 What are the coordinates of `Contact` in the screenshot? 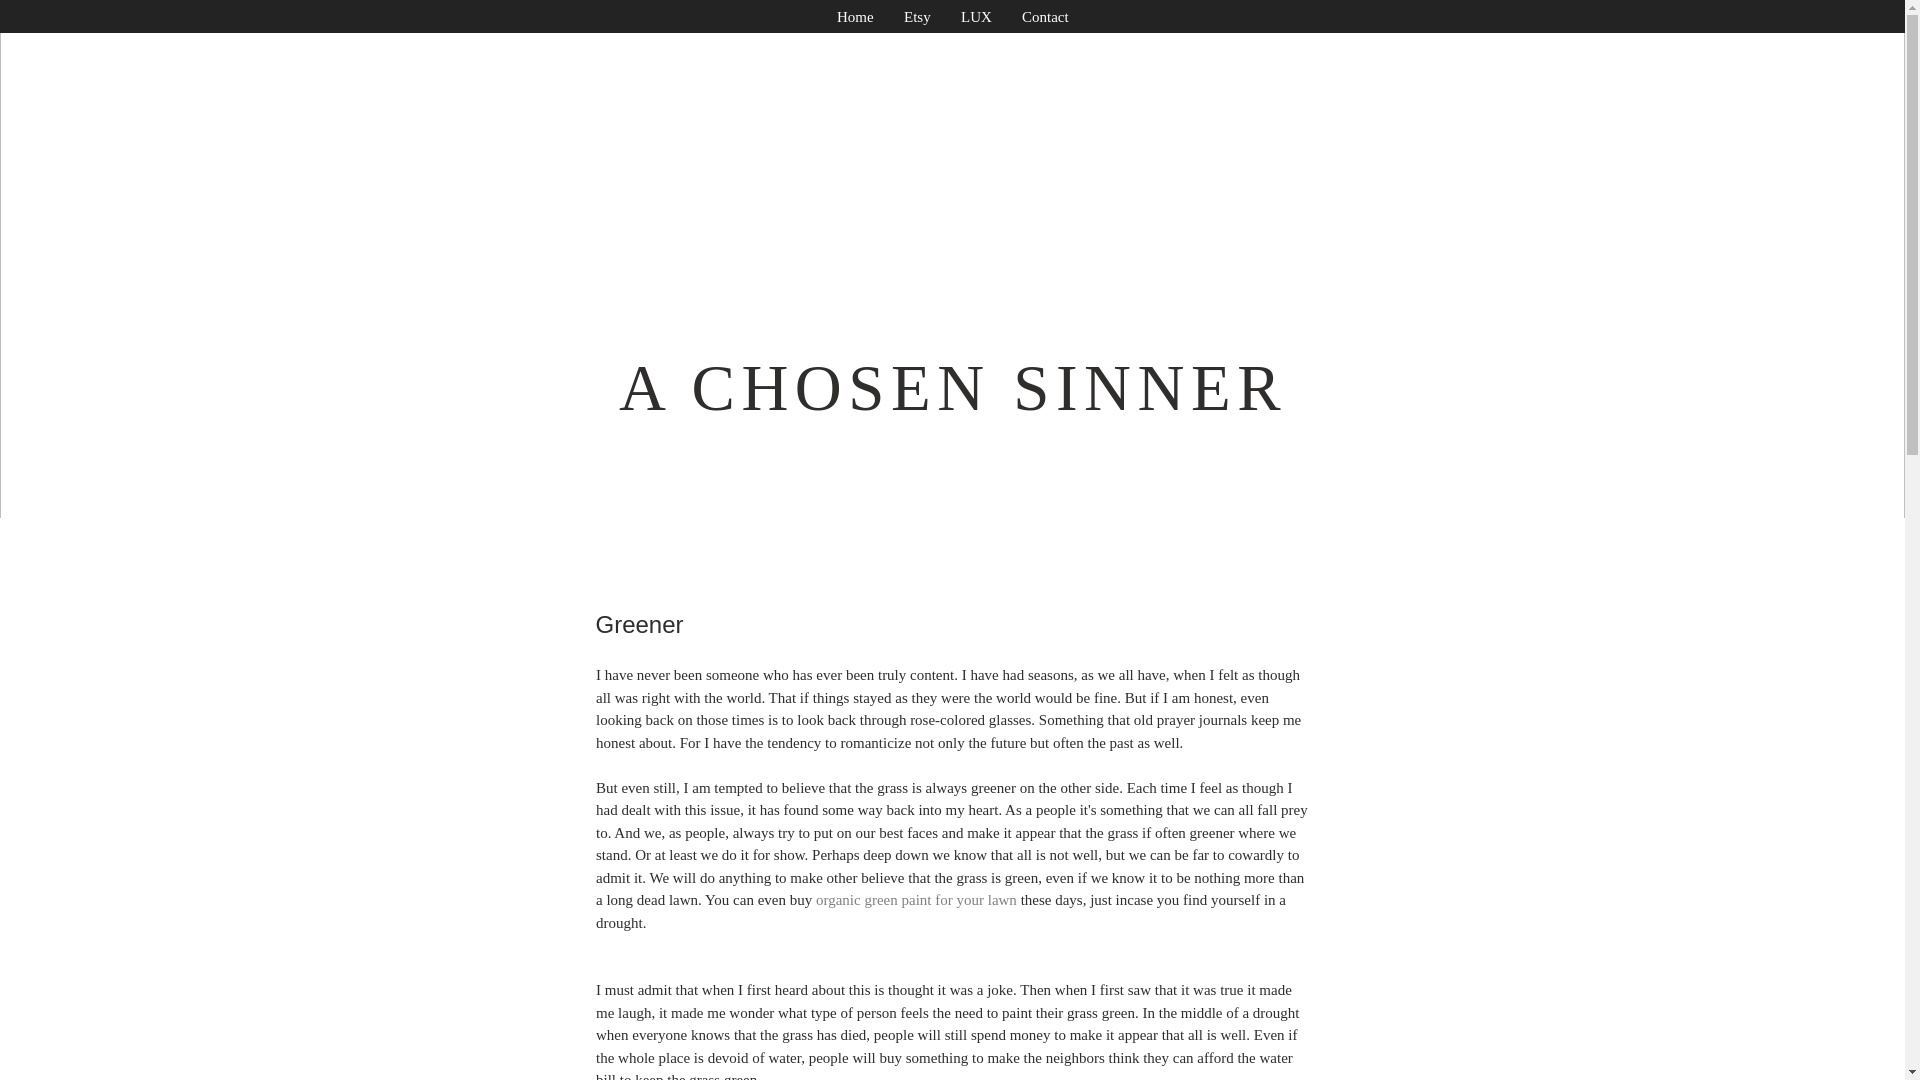 It's located at (1045, 18).